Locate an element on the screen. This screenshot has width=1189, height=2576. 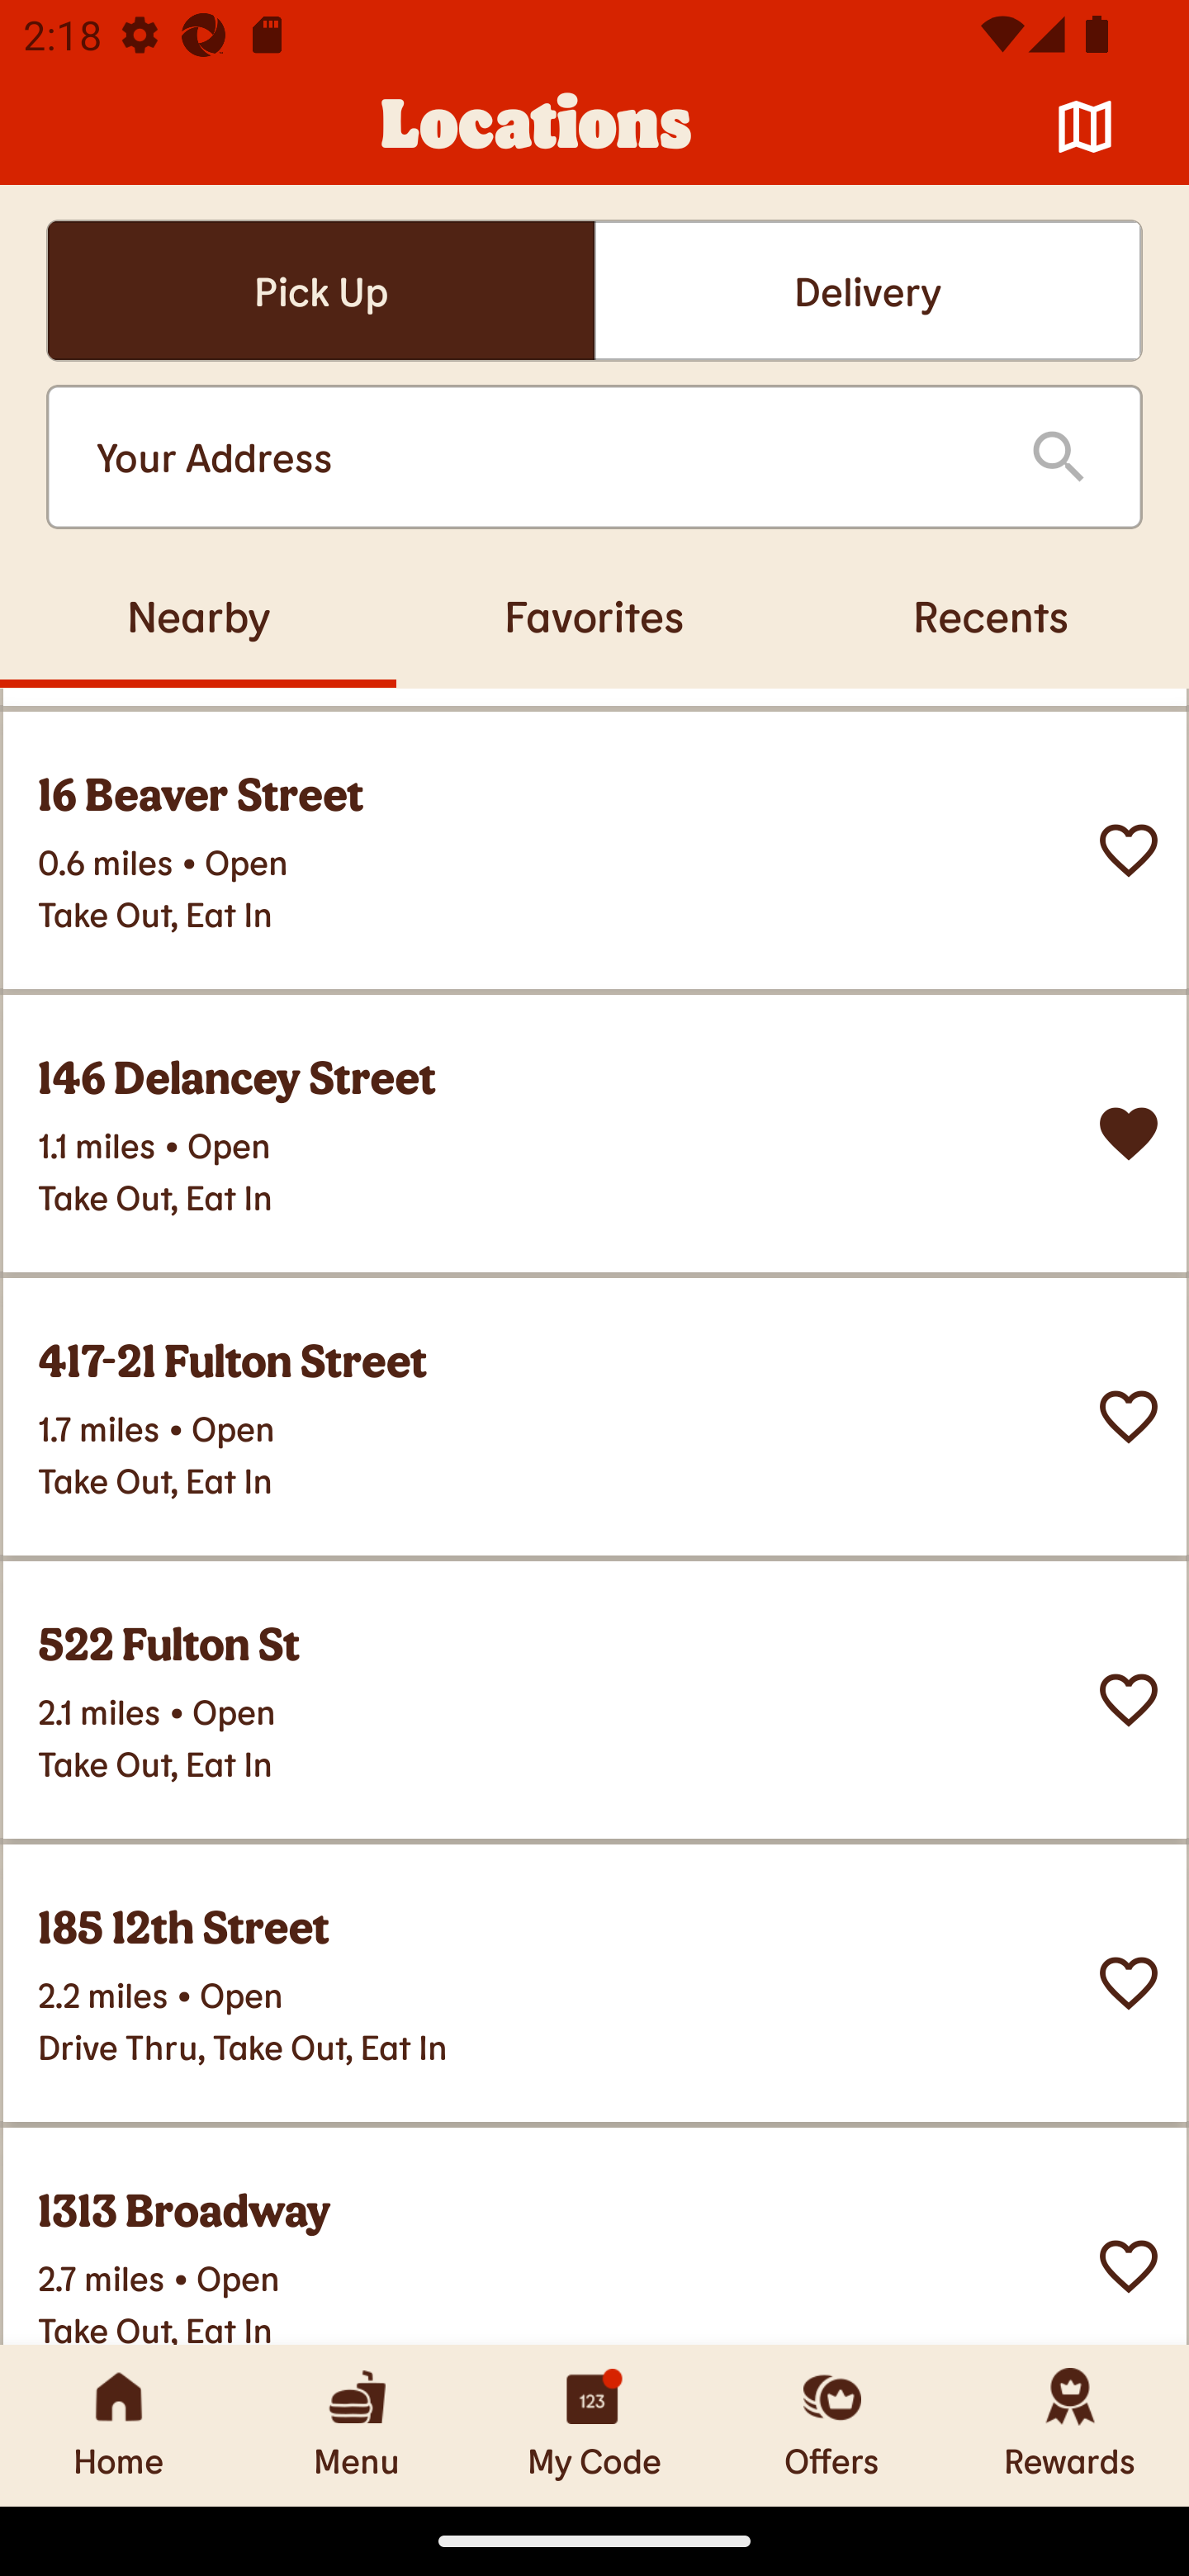
Favorites is located at coordinates (594, 615).